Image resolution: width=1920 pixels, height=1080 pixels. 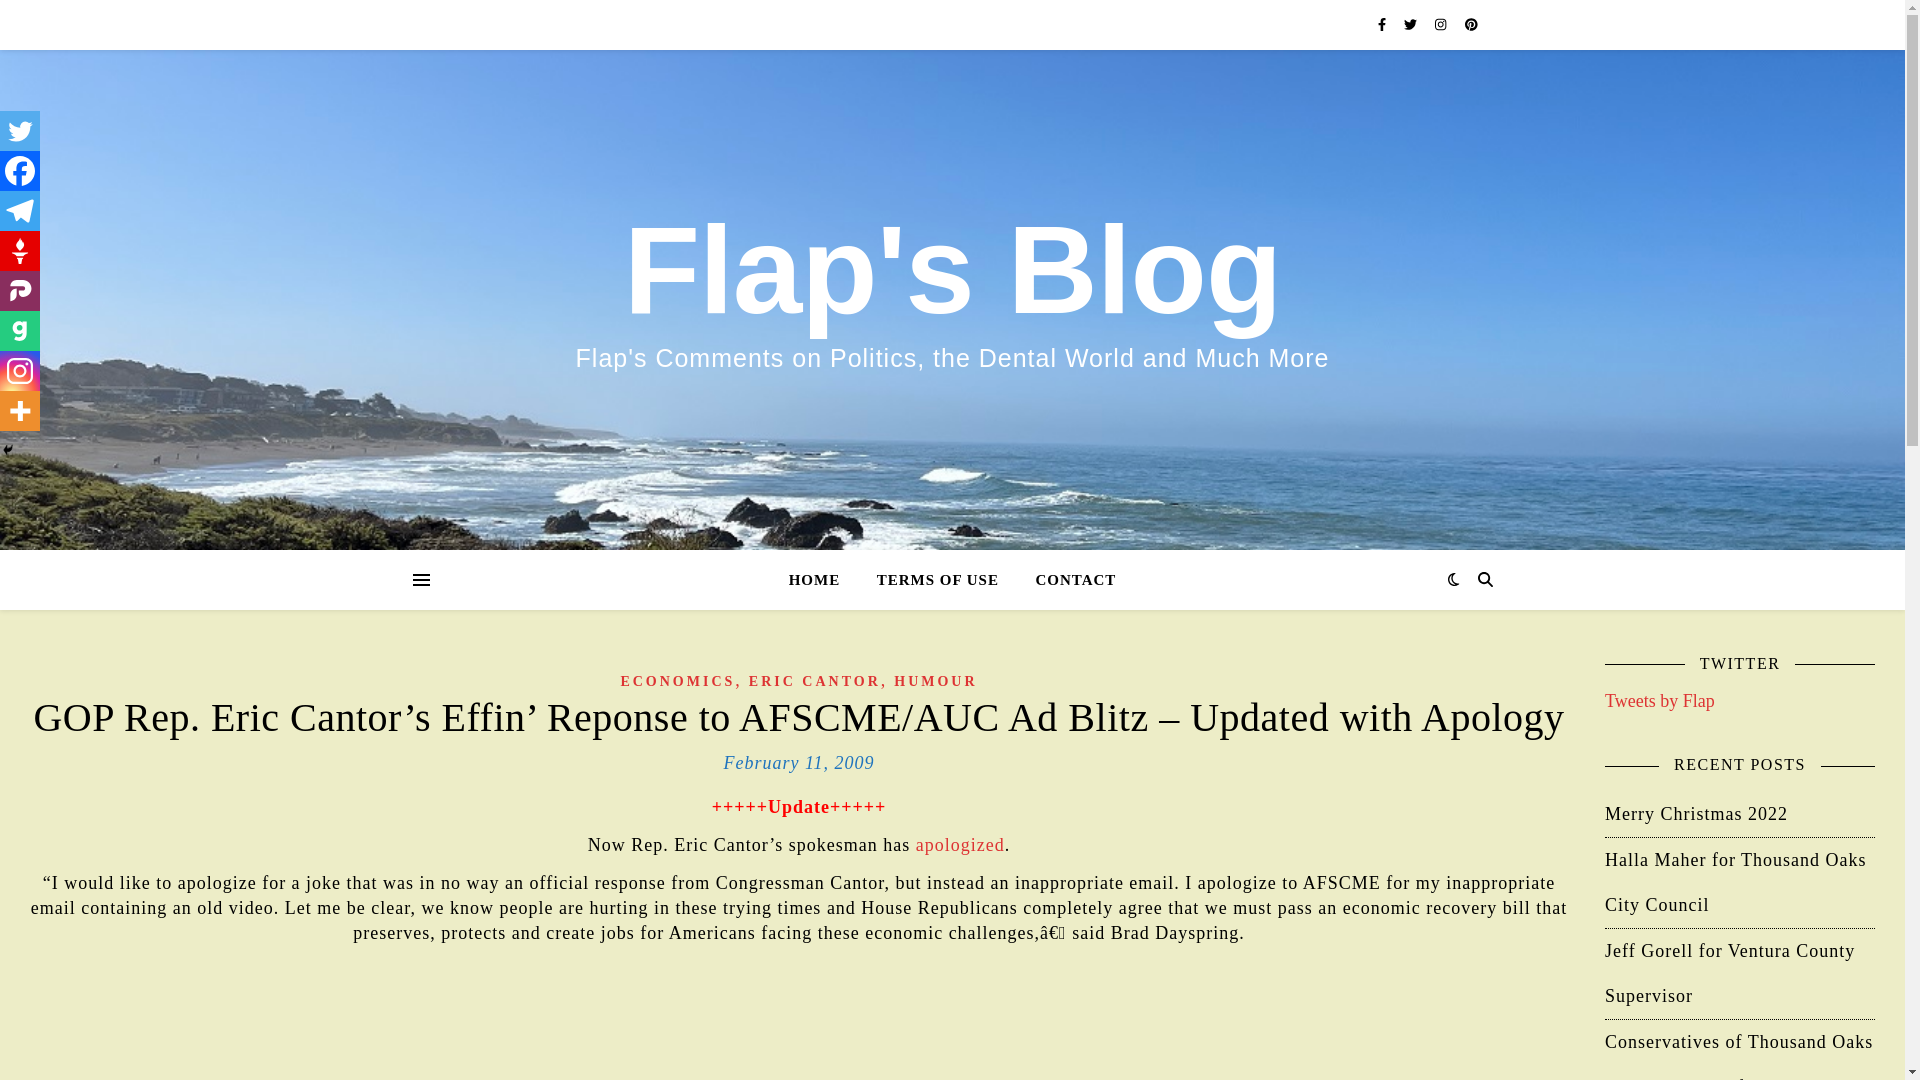 I want to click on ECONOMICS, so click(x=678, y=681).